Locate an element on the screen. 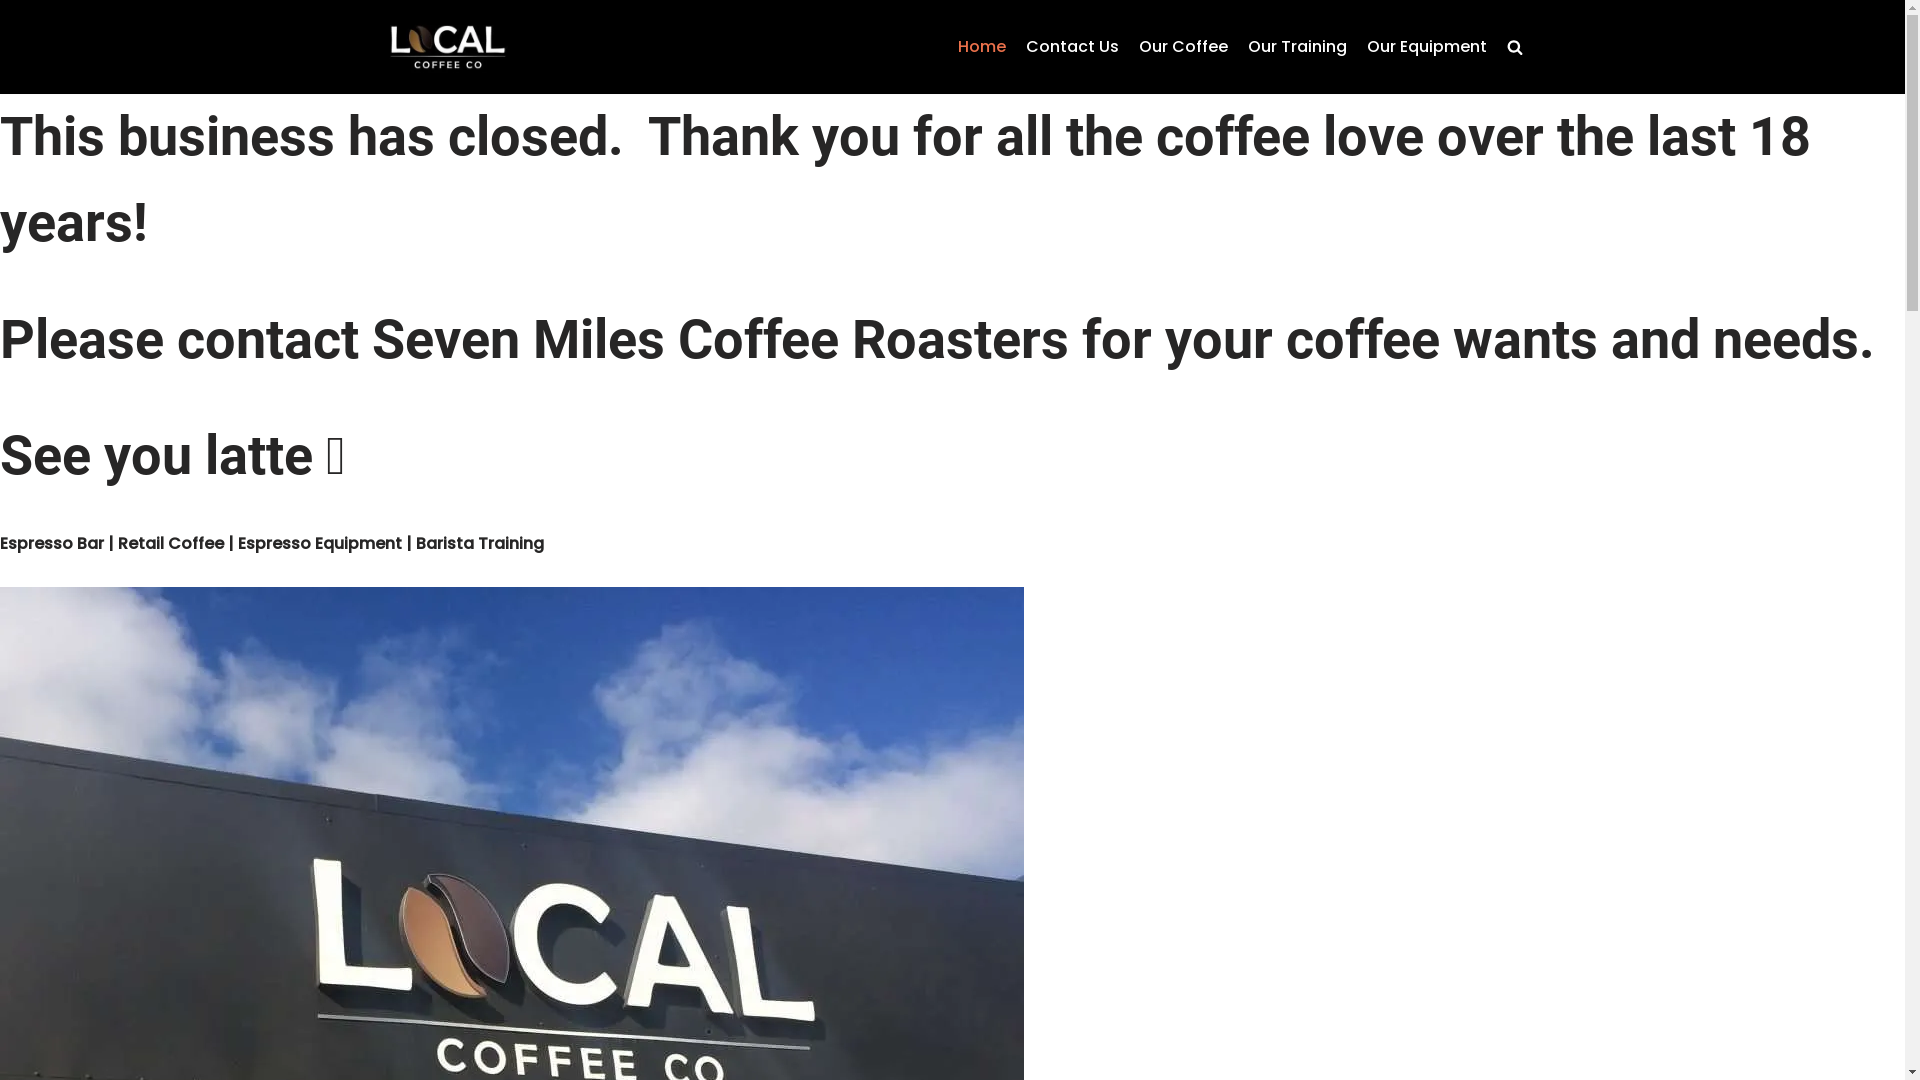 The height and width of the screenshot is (1080, 1920). Our Training is located at coordinates (1298, 47).